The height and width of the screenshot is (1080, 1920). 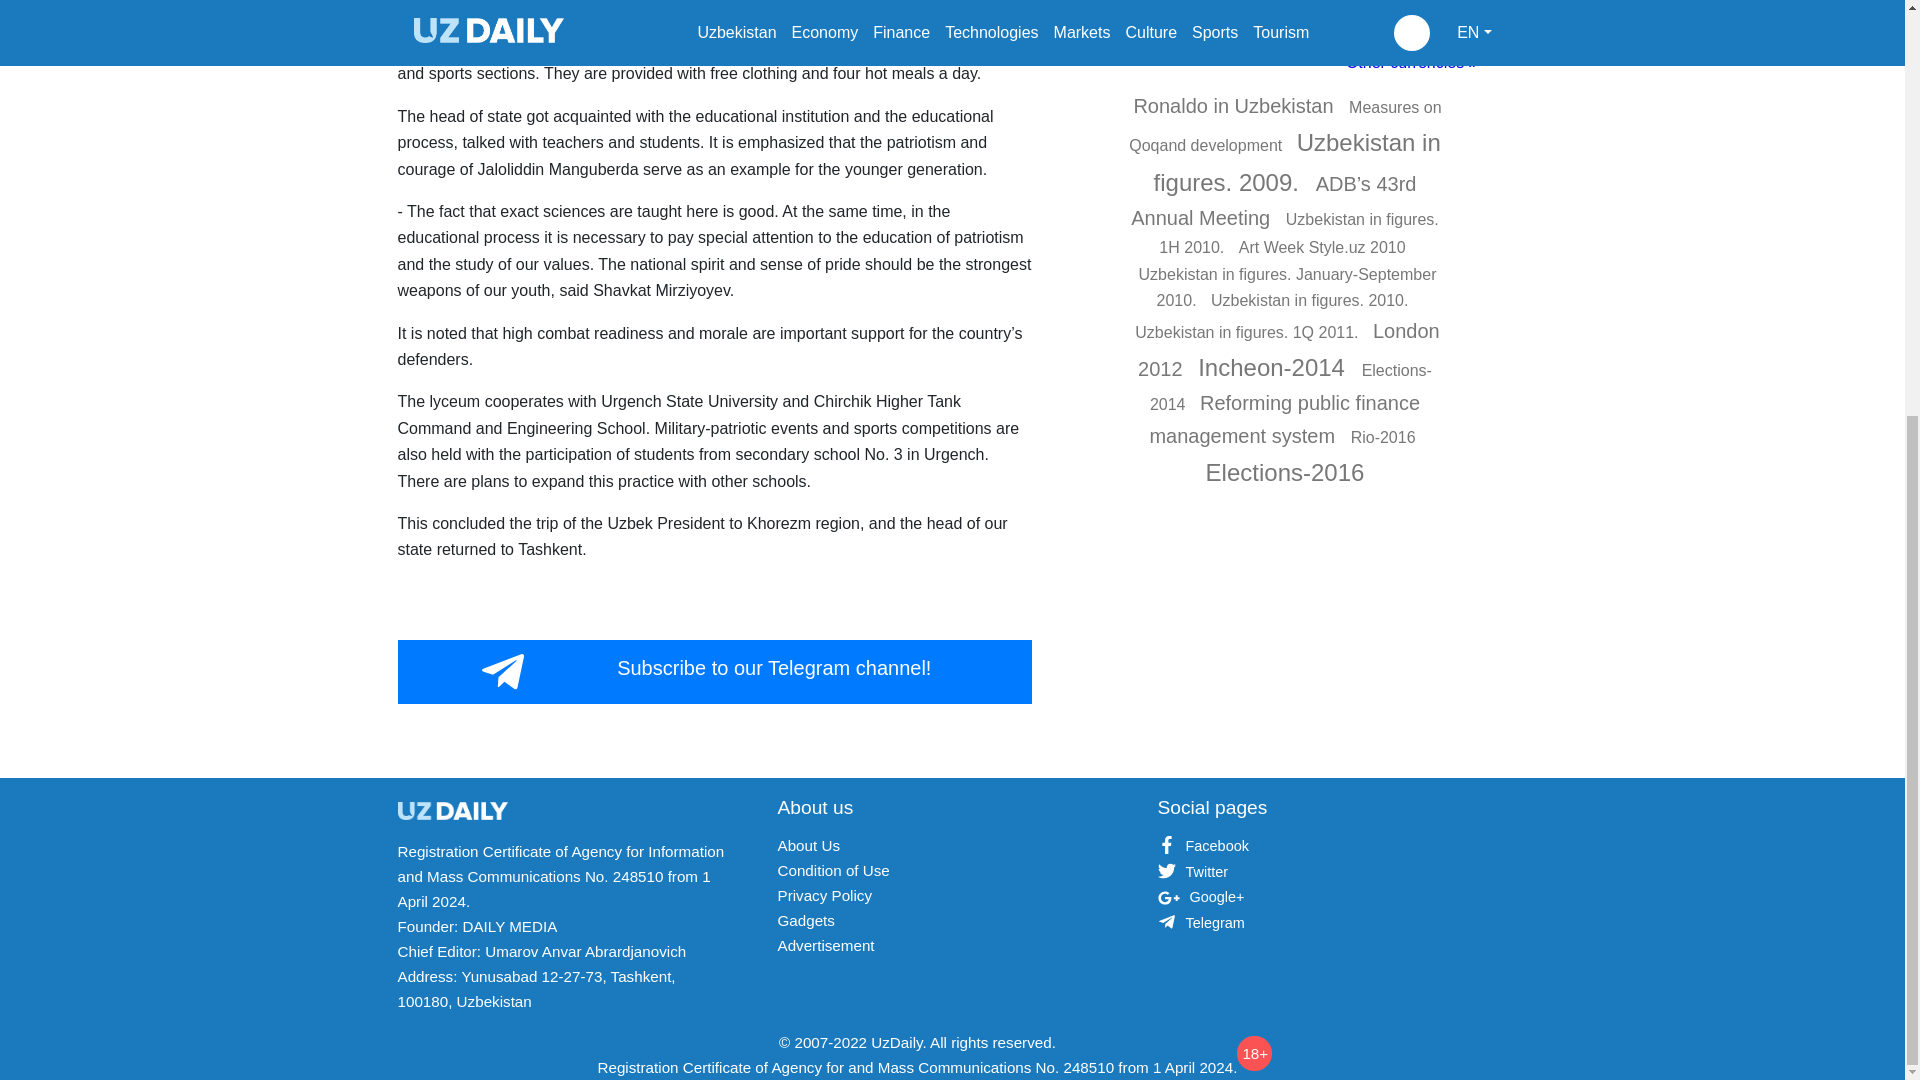 What do you see at coordinates (1297, 162) in the screenshot?
I see `Uzbekistan in figures. 2009.` at bounding box center [1297, 162].